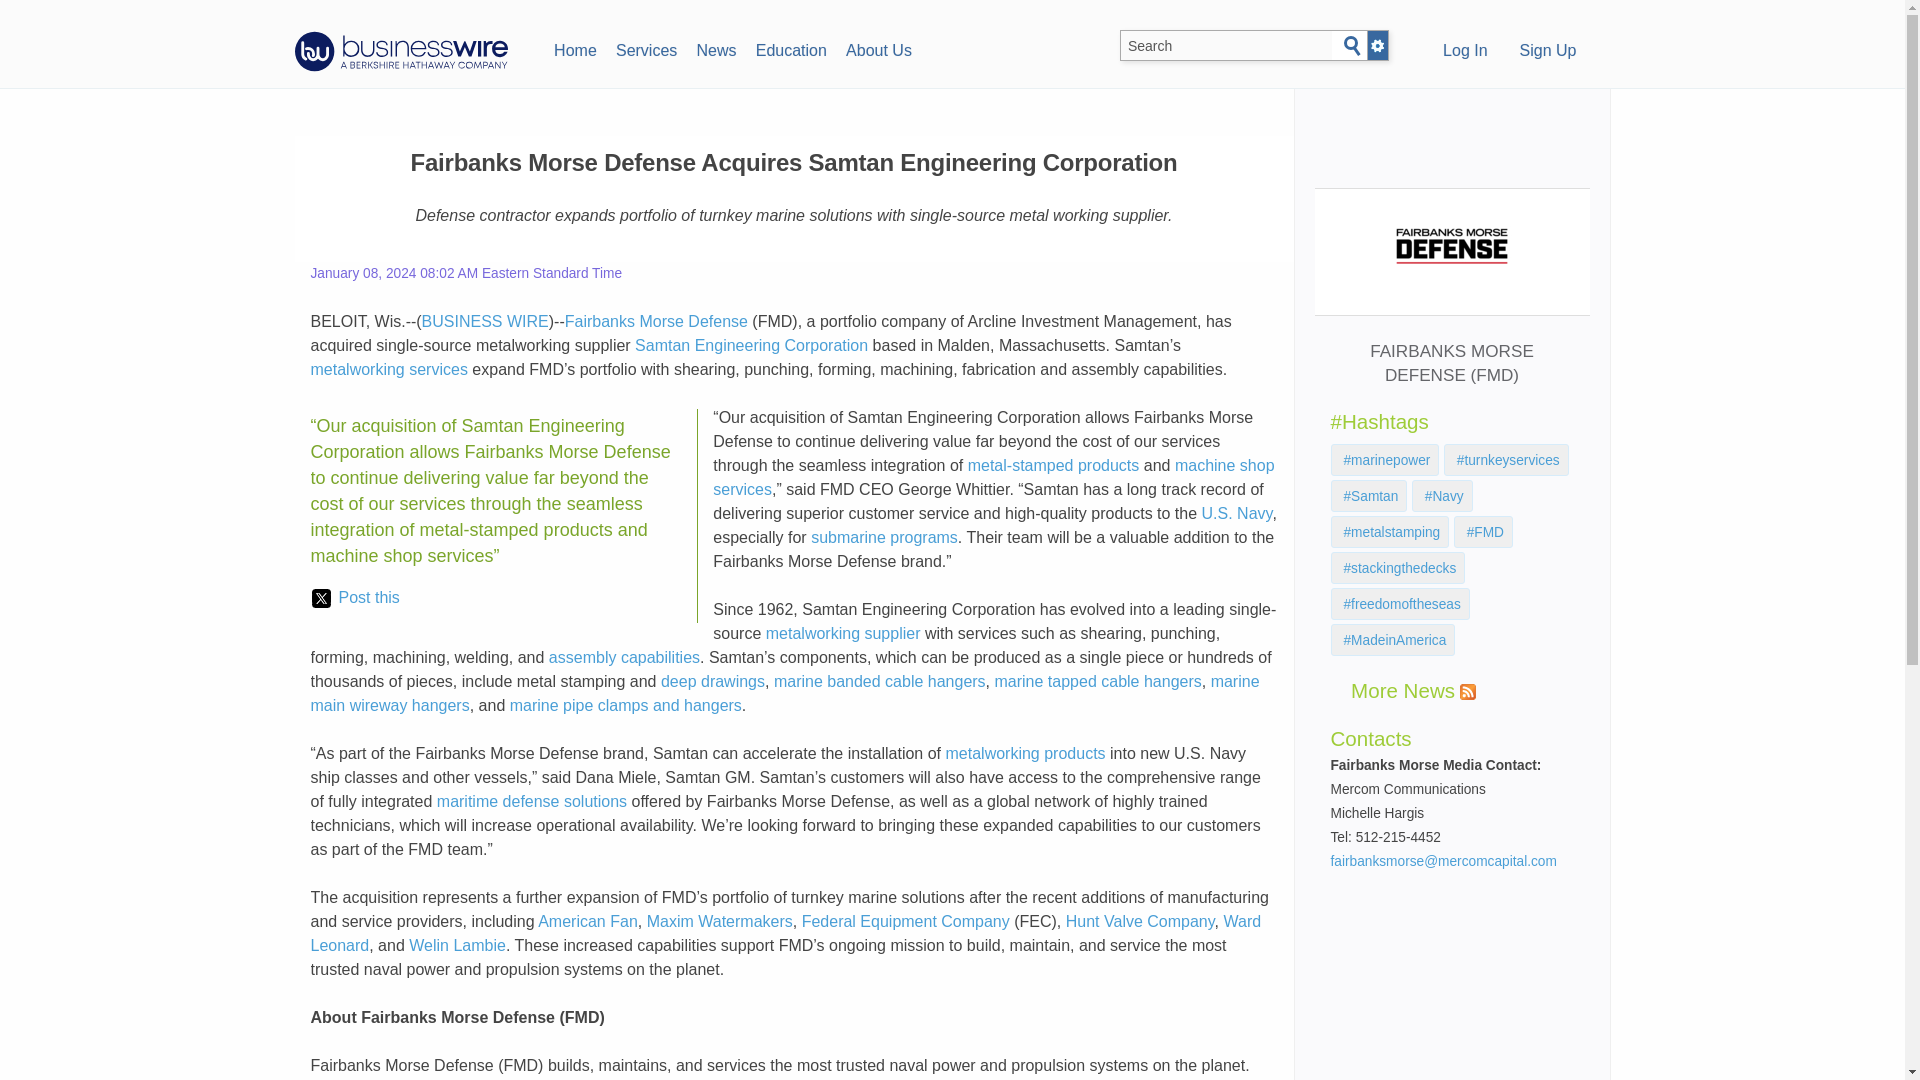 This screenshot has height=1080, width=1920. Describe the element at coordinates (784, 692) in the screenshot. I see `marine main wireway hangers` at that location.